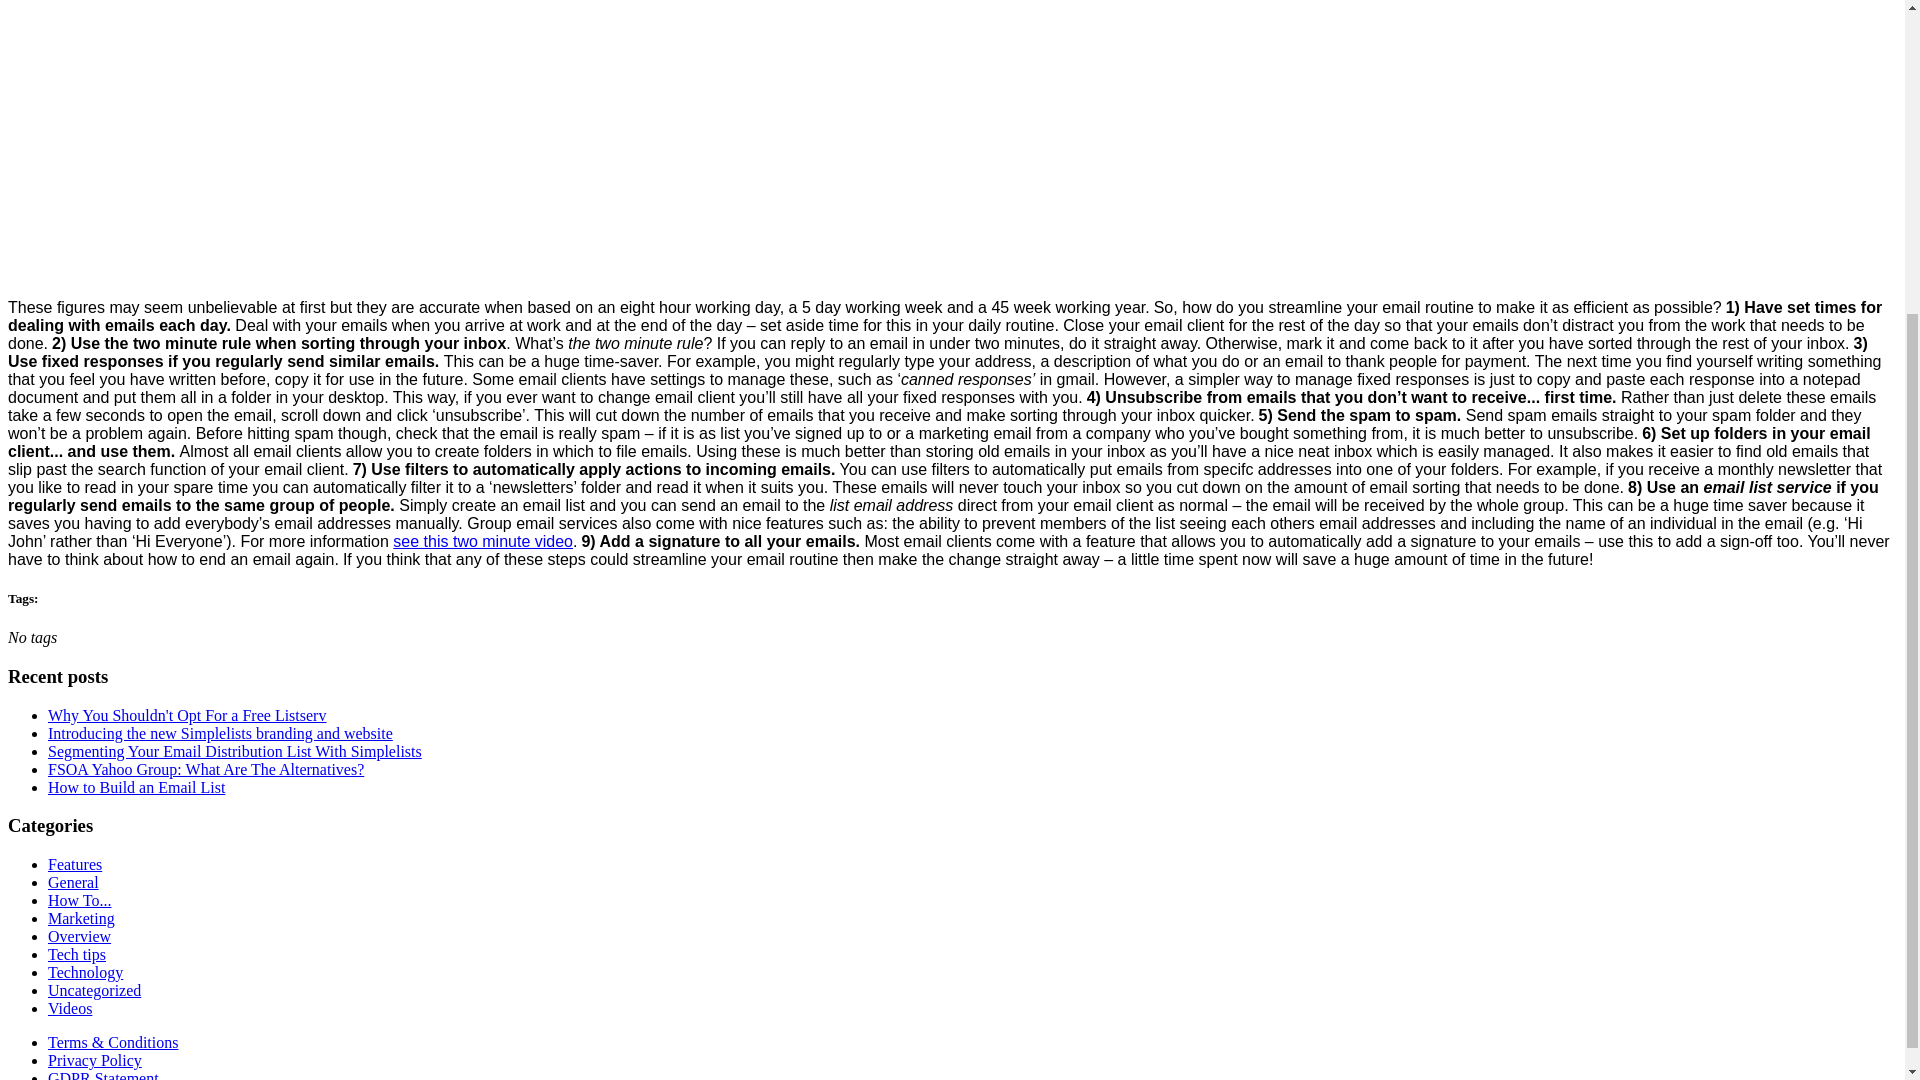 This screenshot has width=1920, height=1080. Describe the element at coordinates (70, 1008) in the screenshot. I see `Videos` at that location.